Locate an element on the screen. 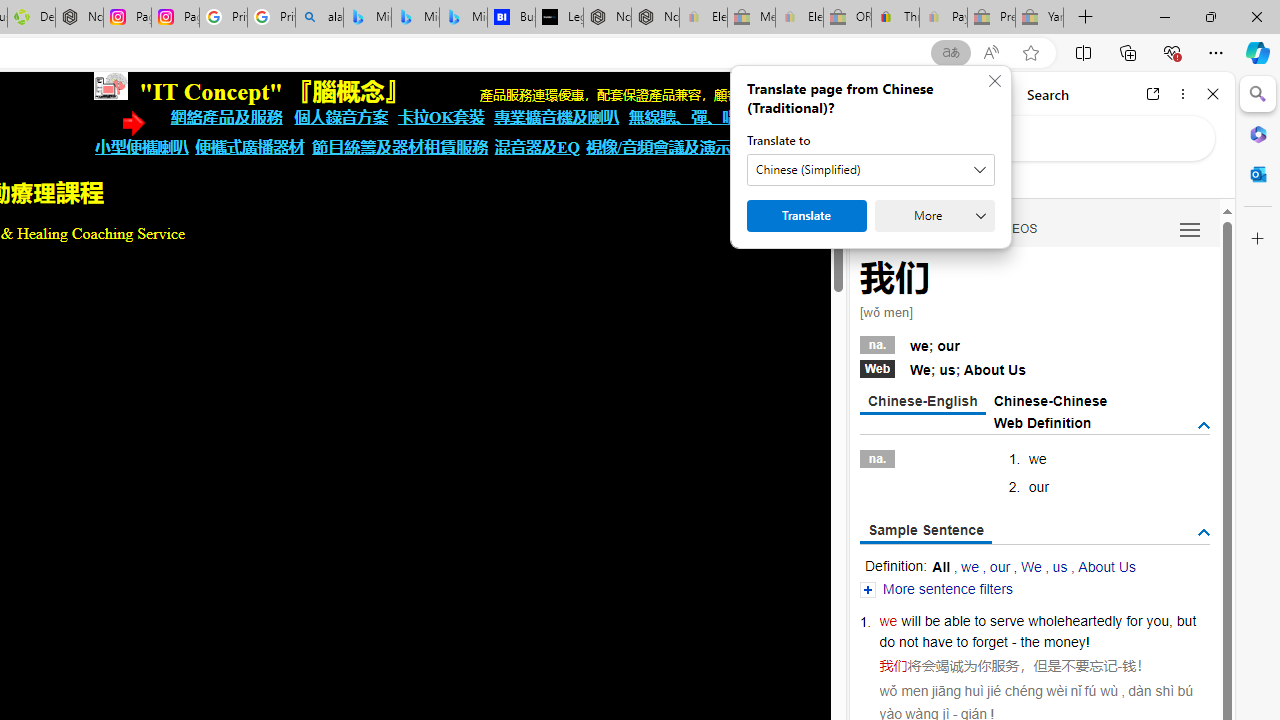  Microsoft 365 is located at coordinates (1258, 133).